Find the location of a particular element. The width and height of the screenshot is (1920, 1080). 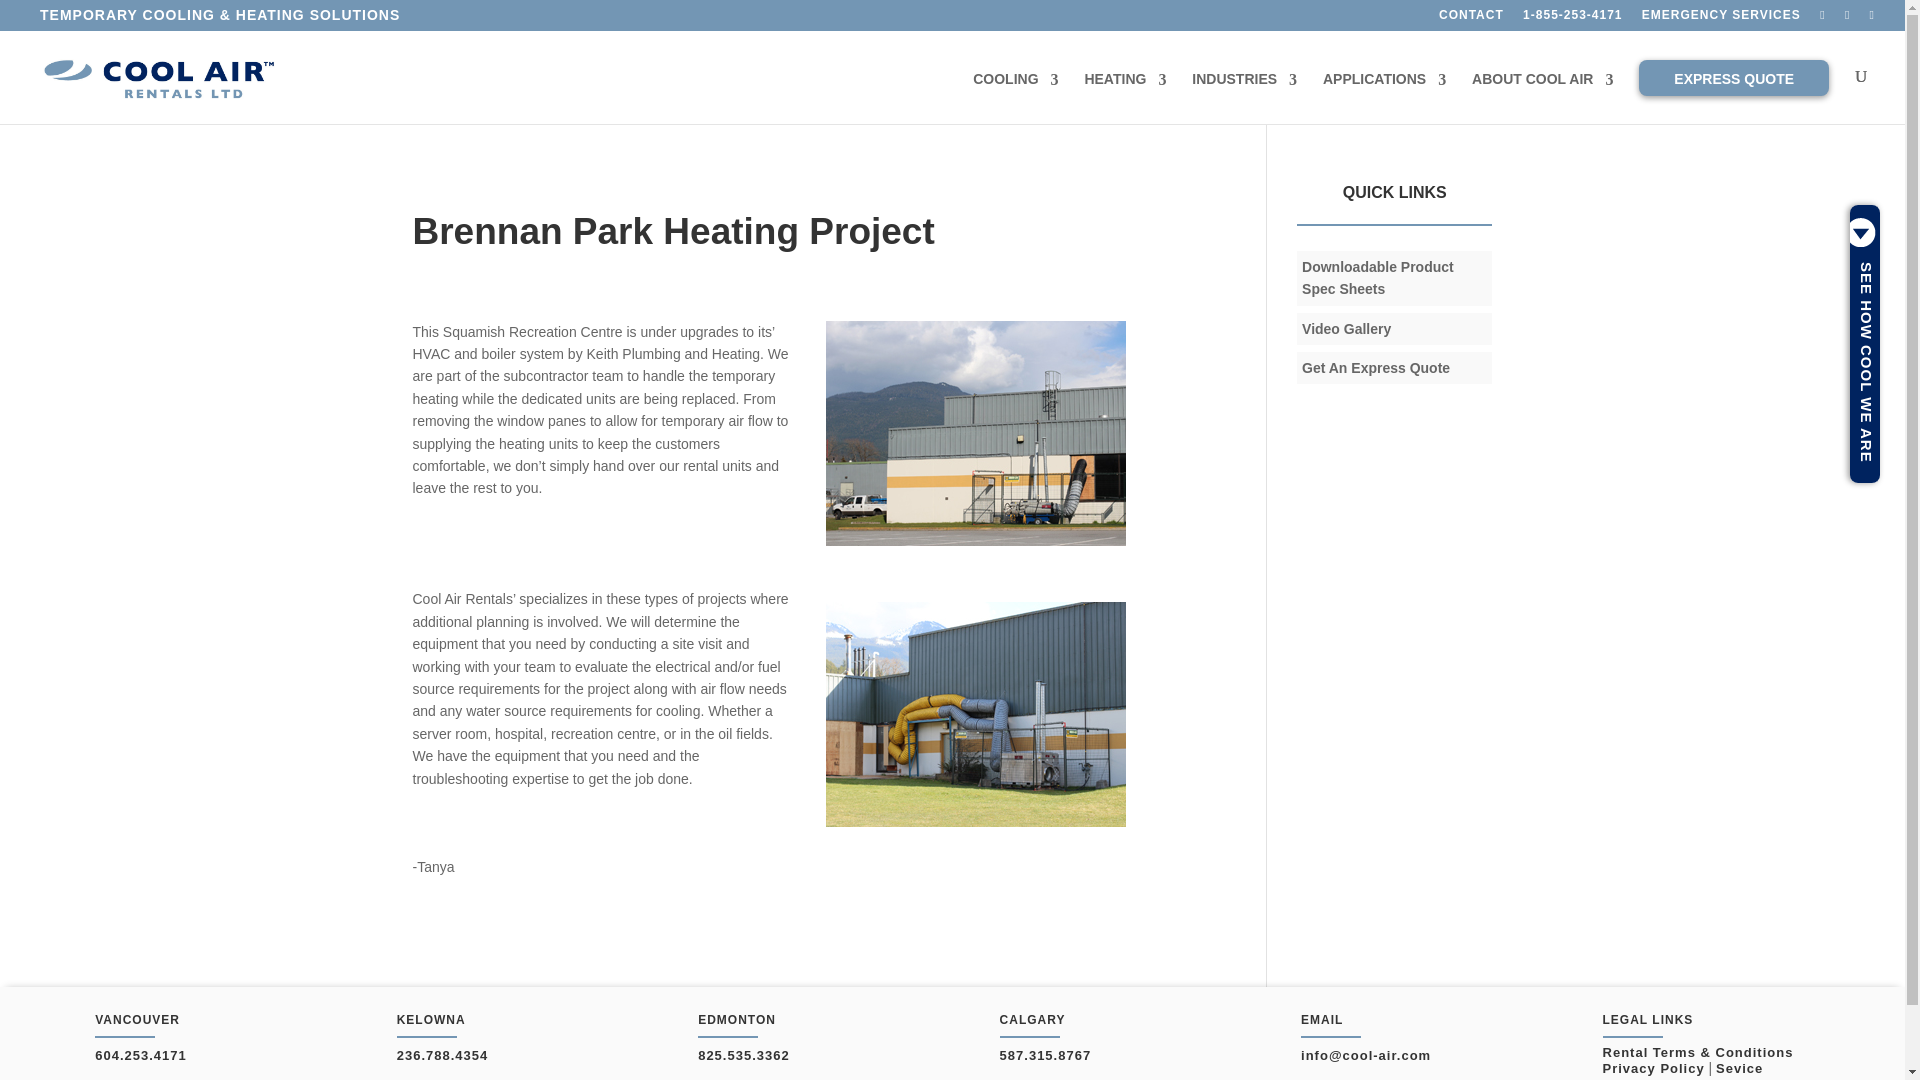

APPLICATIONS is located at coordinates (1384, 94).